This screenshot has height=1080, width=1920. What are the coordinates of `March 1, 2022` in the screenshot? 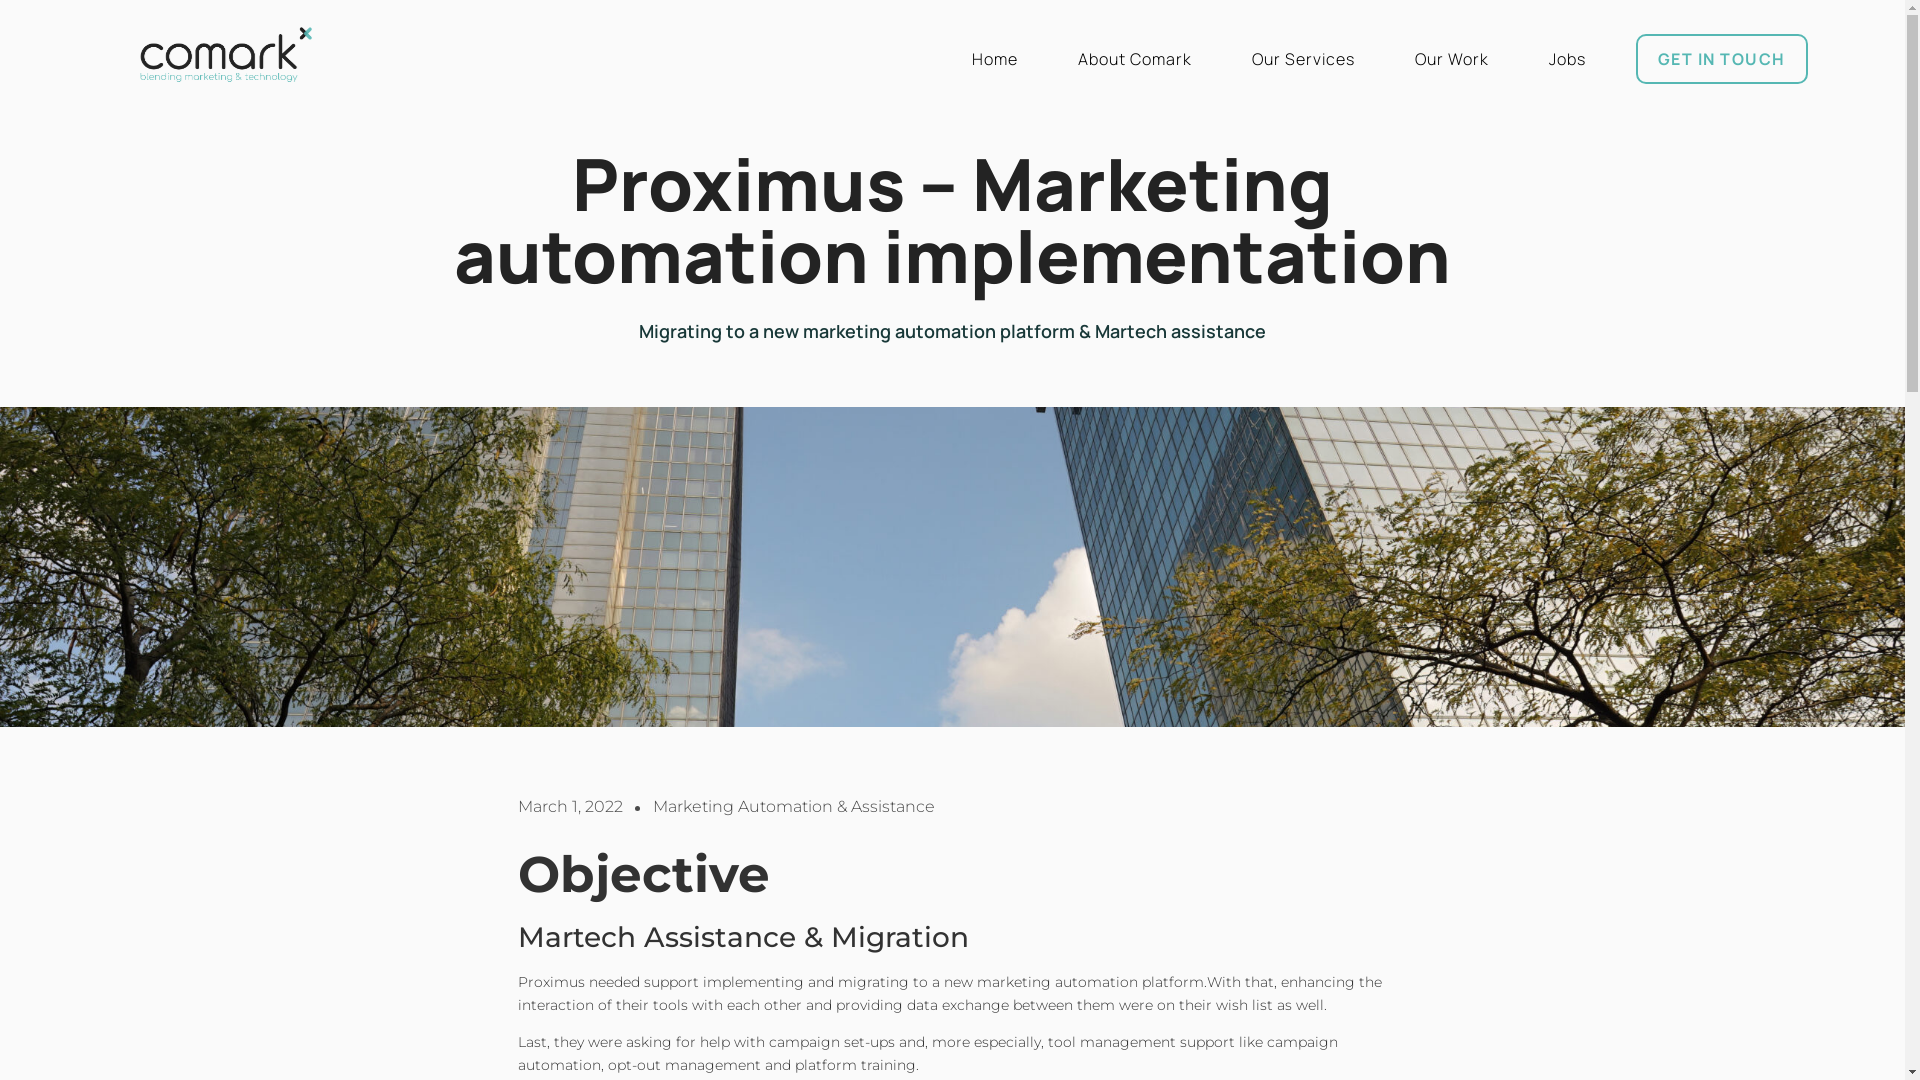 It's located at (570, 807).